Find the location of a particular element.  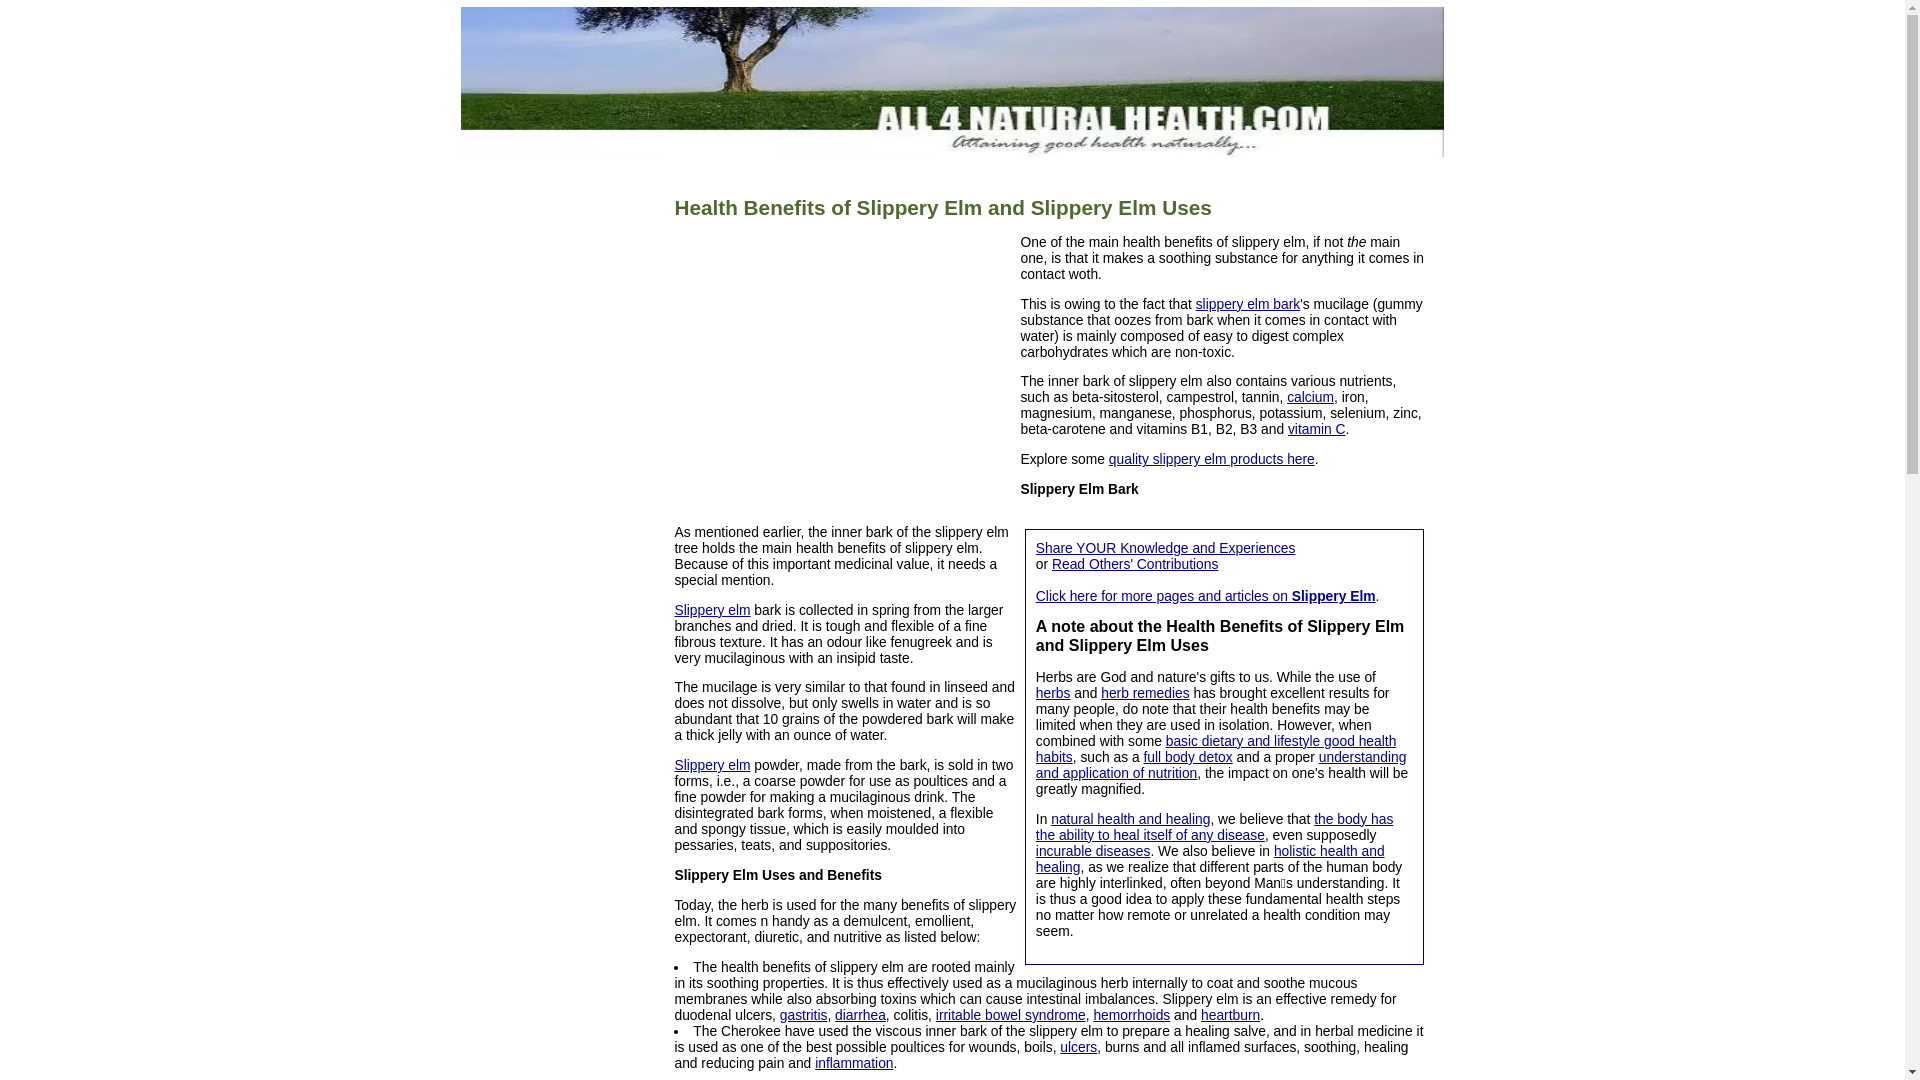

slippery elm bark is located at coordinates (1248, 304).